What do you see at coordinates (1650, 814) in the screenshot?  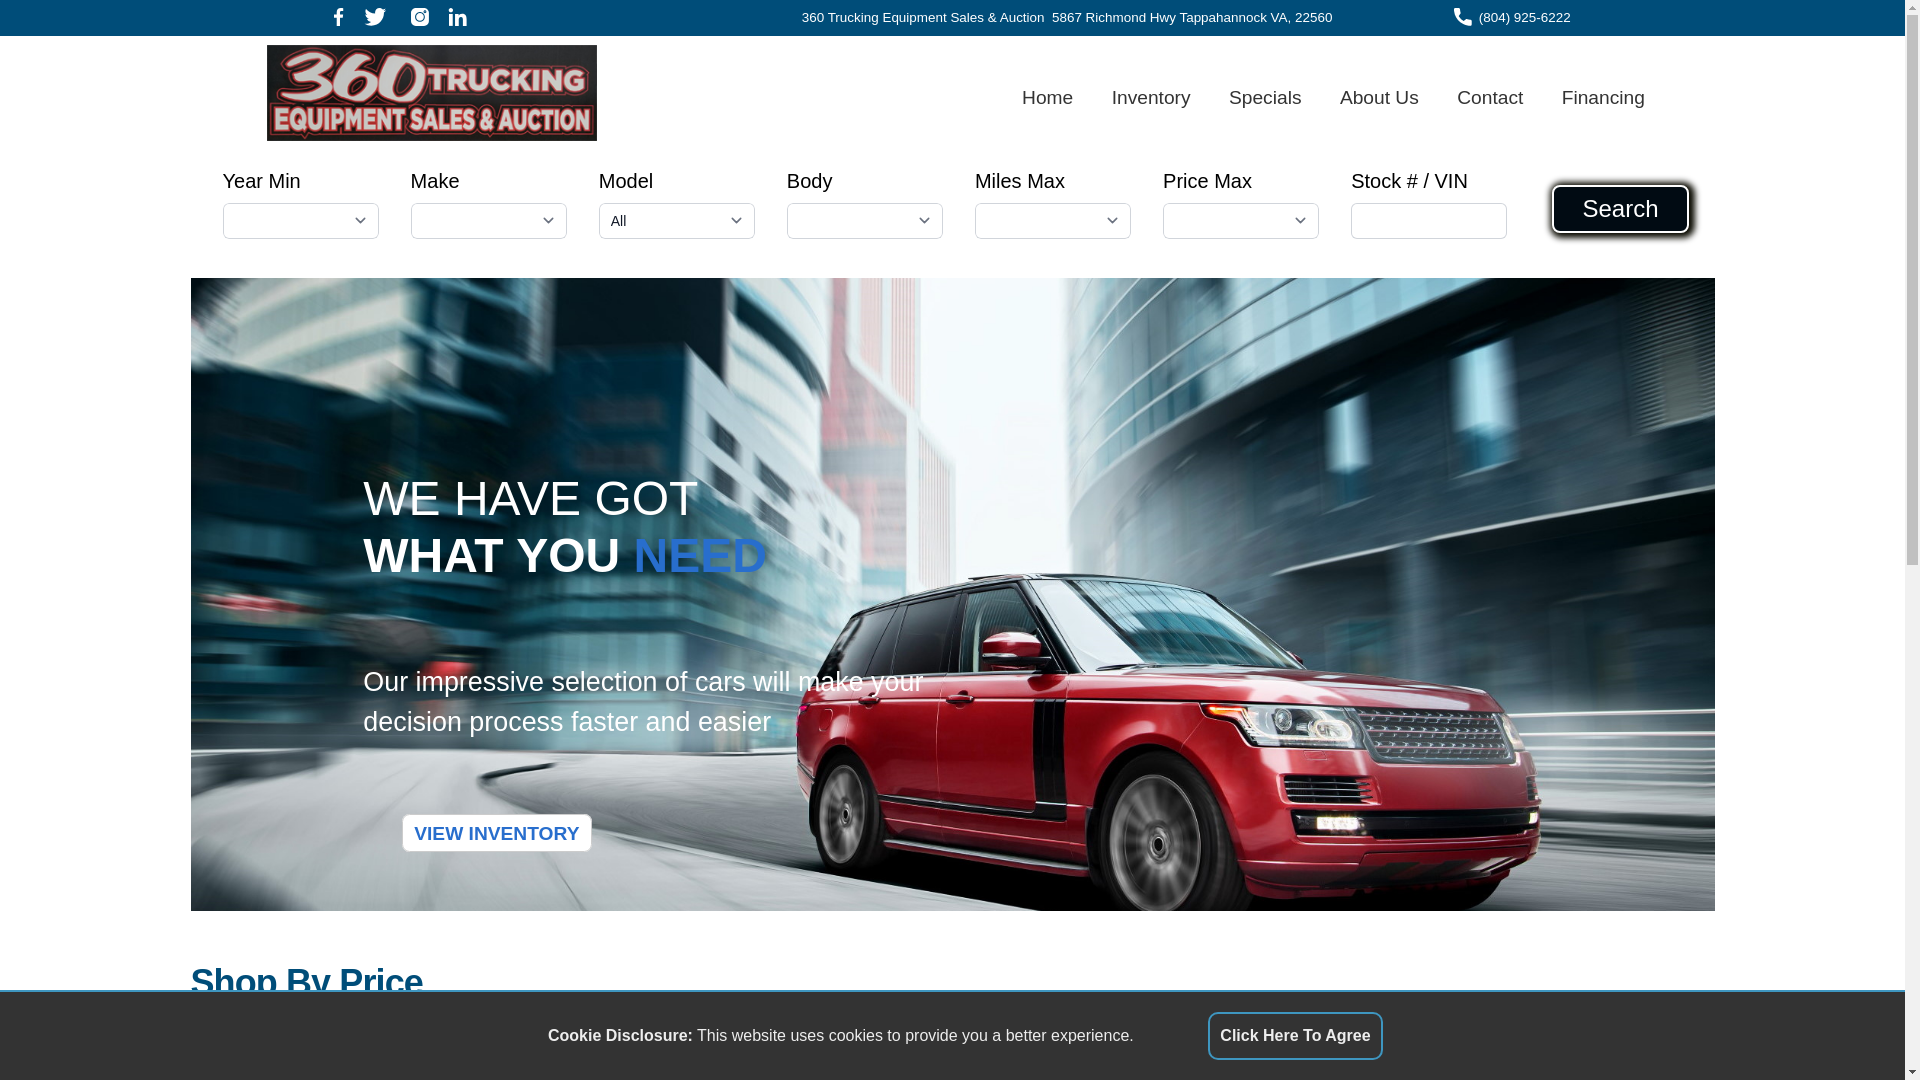 I see `Contact Us` at bounding box center [1650, 814].